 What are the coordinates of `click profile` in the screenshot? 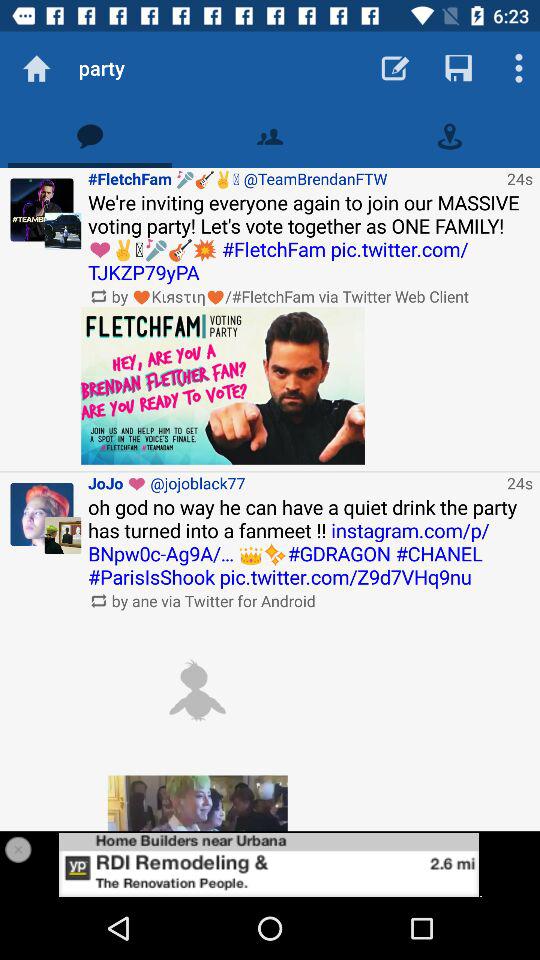 It's located at (42, 210).